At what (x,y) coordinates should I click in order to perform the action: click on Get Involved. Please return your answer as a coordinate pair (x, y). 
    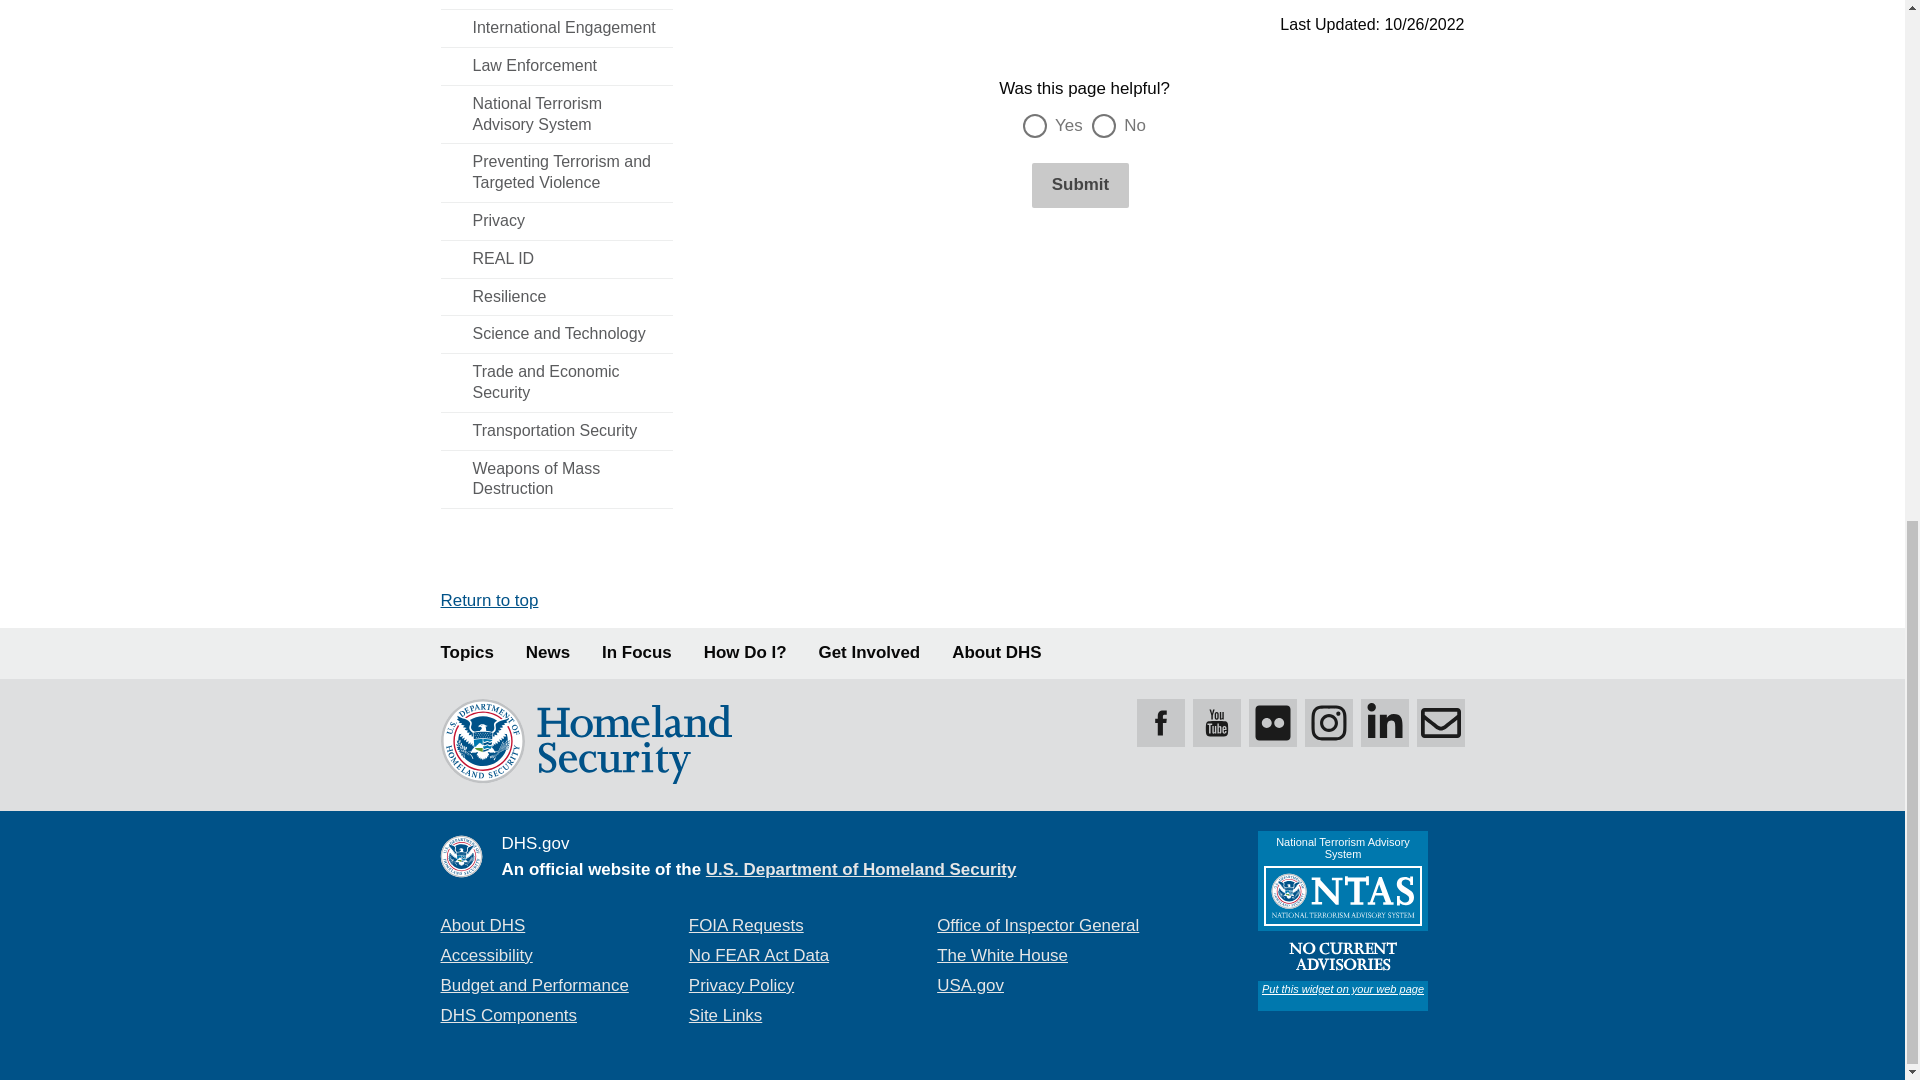
    Looking at the image, I should click on (870, 653).